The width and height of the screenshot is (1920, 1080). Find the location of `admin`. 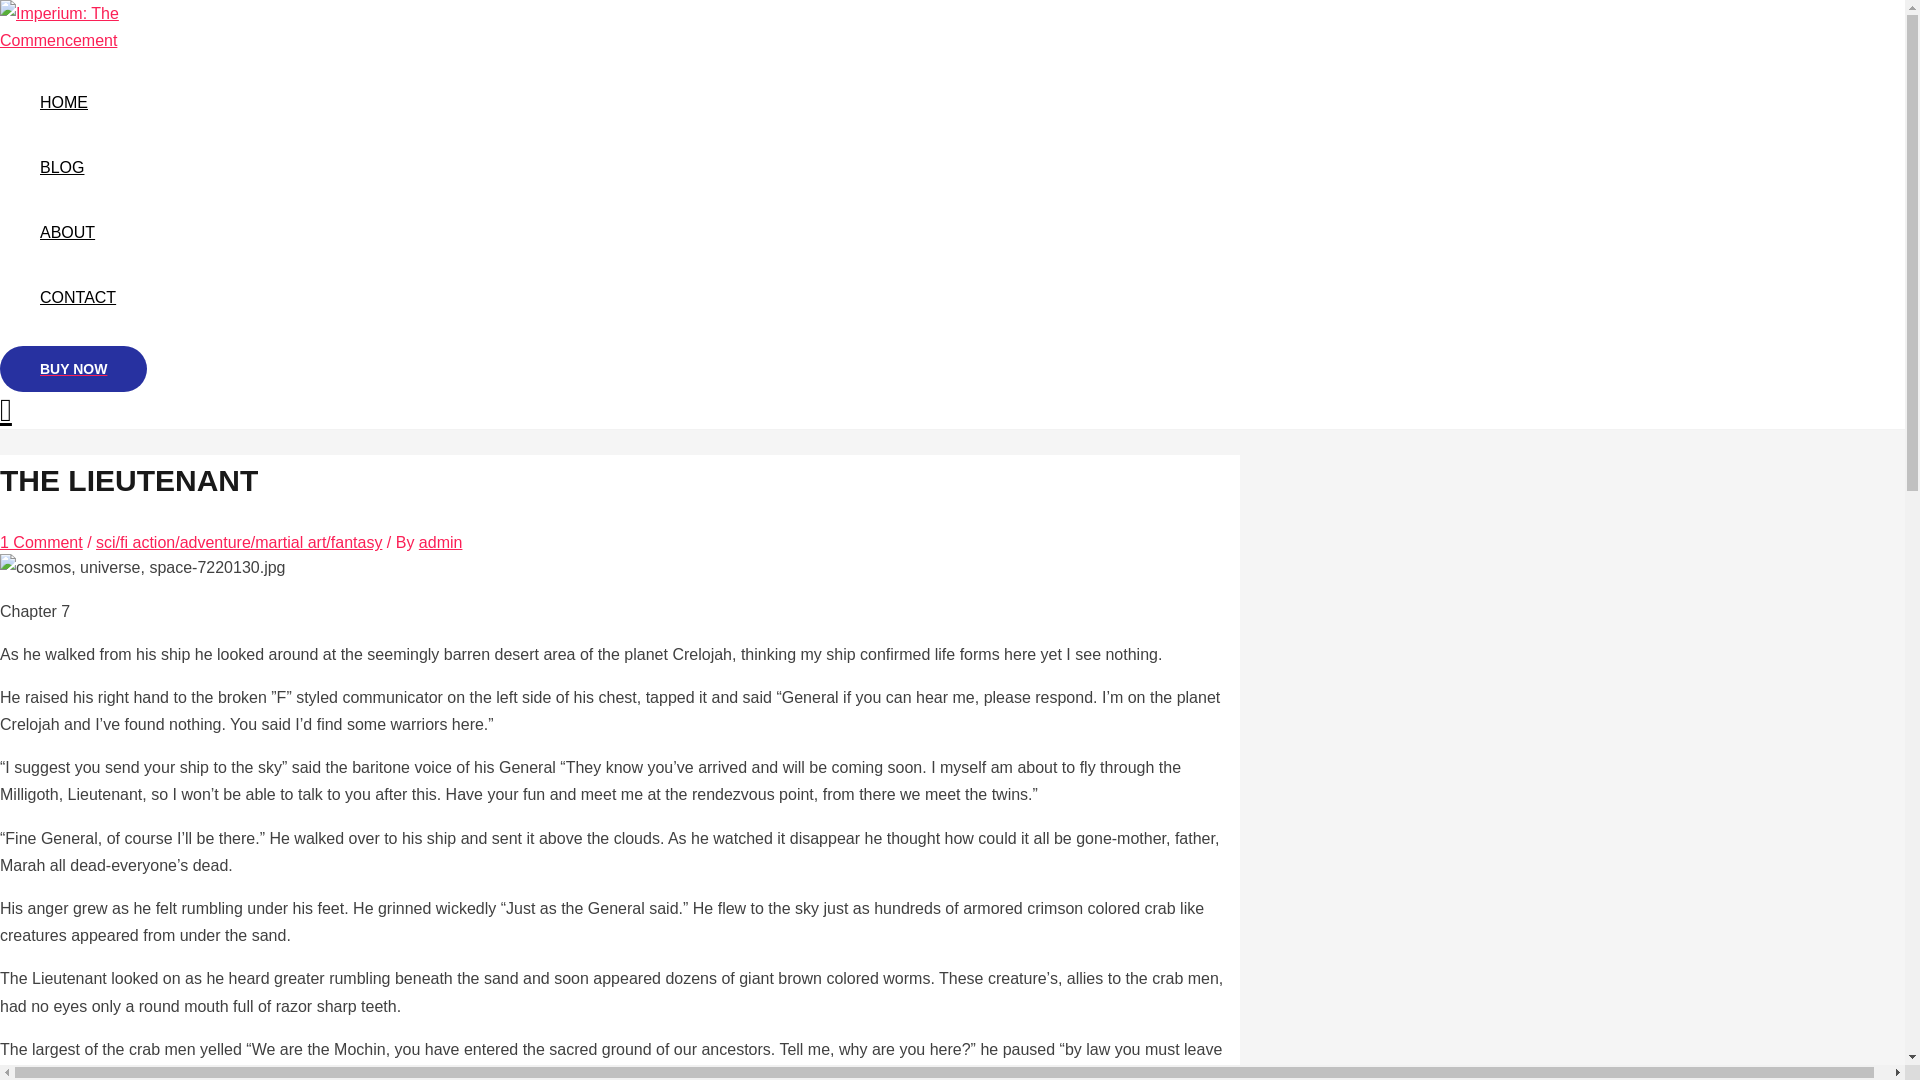

admin is located at coordinates (440, 542).